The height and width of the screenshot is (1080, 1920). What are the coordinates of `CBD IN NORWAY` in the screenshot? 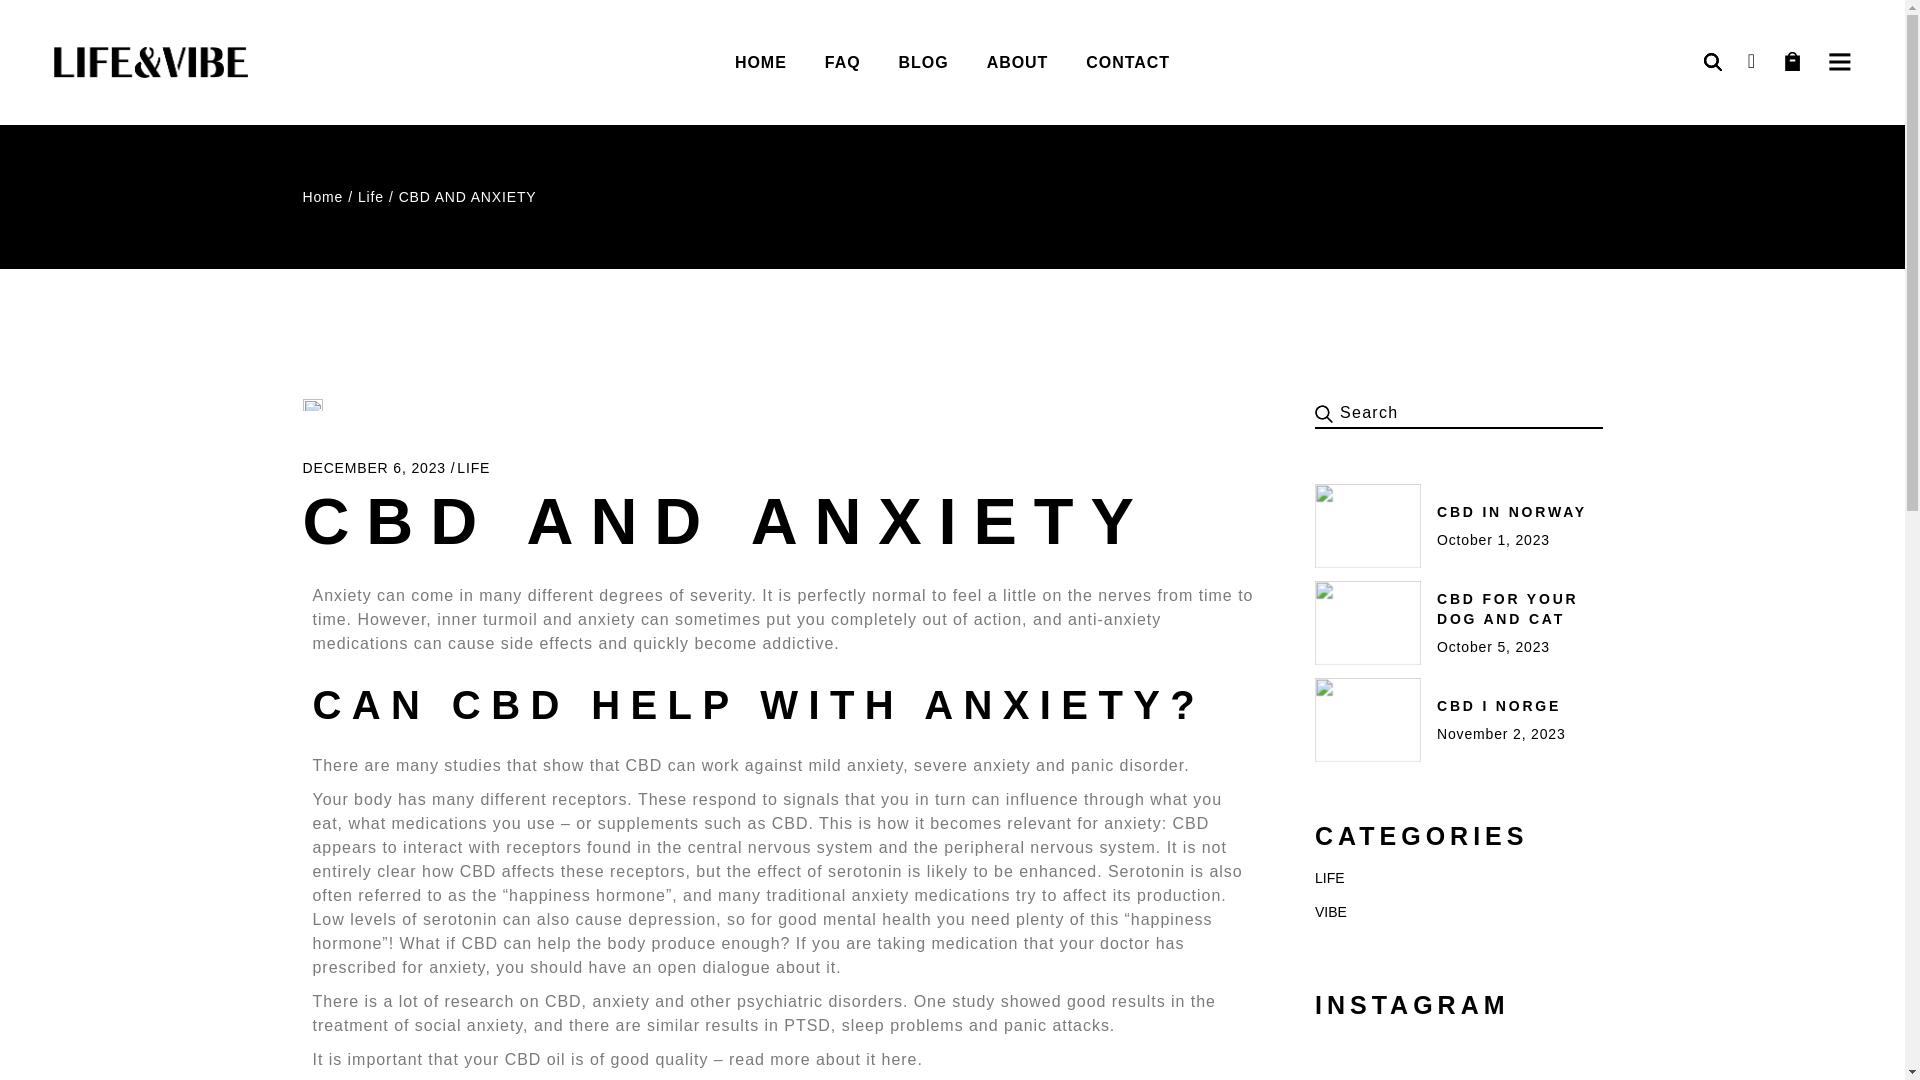 It's located at (1512, 512).